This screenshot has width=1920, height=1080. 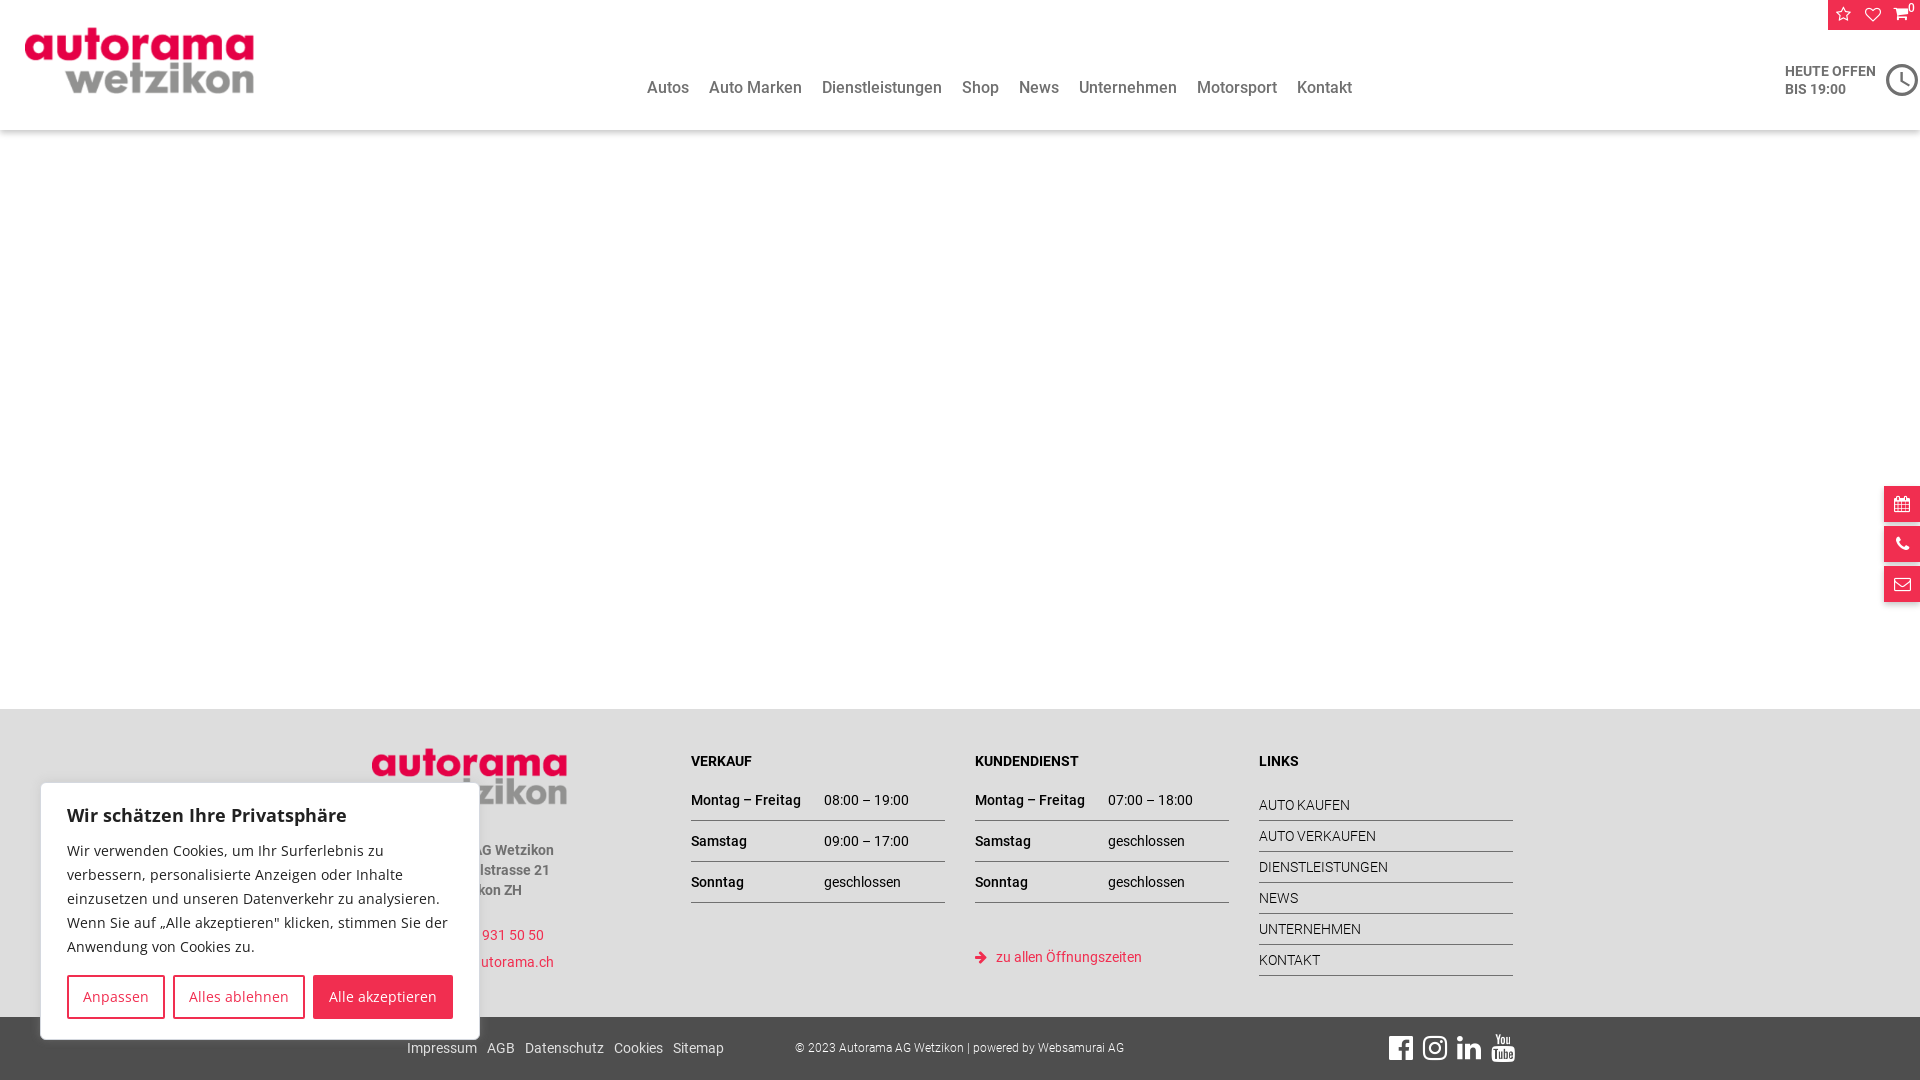 What do you see at coordinates (638, 1048) in the screenshot?
I see `Cookies` at bounding box center [638, 1048].